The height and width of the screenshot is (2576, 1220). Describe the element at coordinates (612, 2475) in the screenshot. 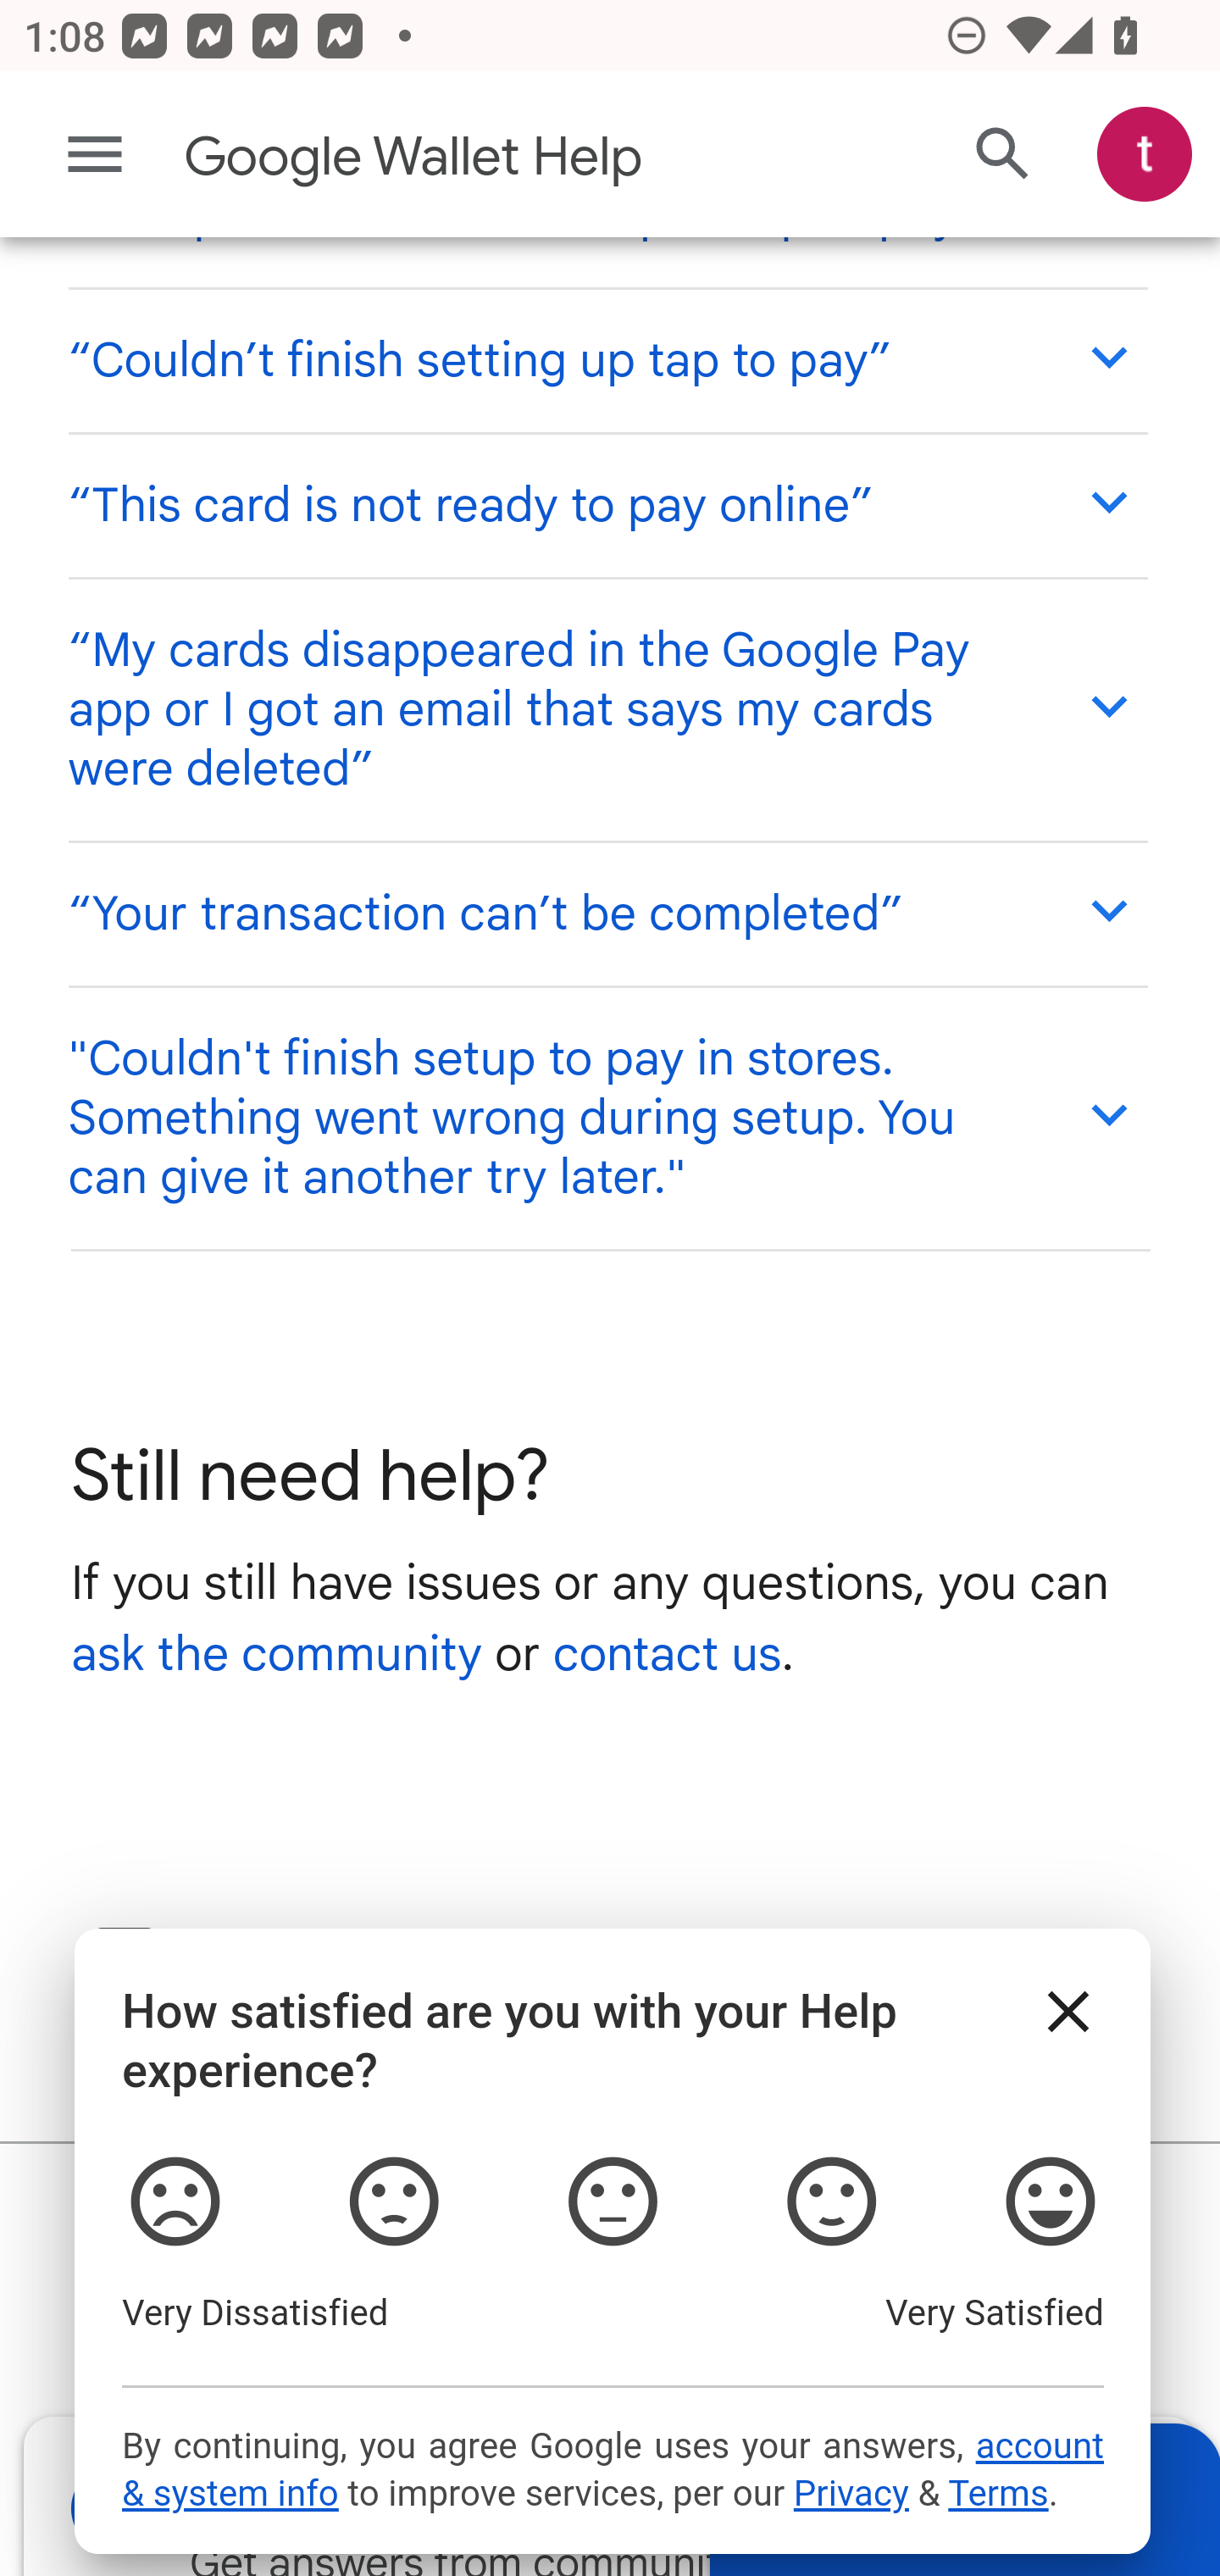

I see `account & system info` at that location.